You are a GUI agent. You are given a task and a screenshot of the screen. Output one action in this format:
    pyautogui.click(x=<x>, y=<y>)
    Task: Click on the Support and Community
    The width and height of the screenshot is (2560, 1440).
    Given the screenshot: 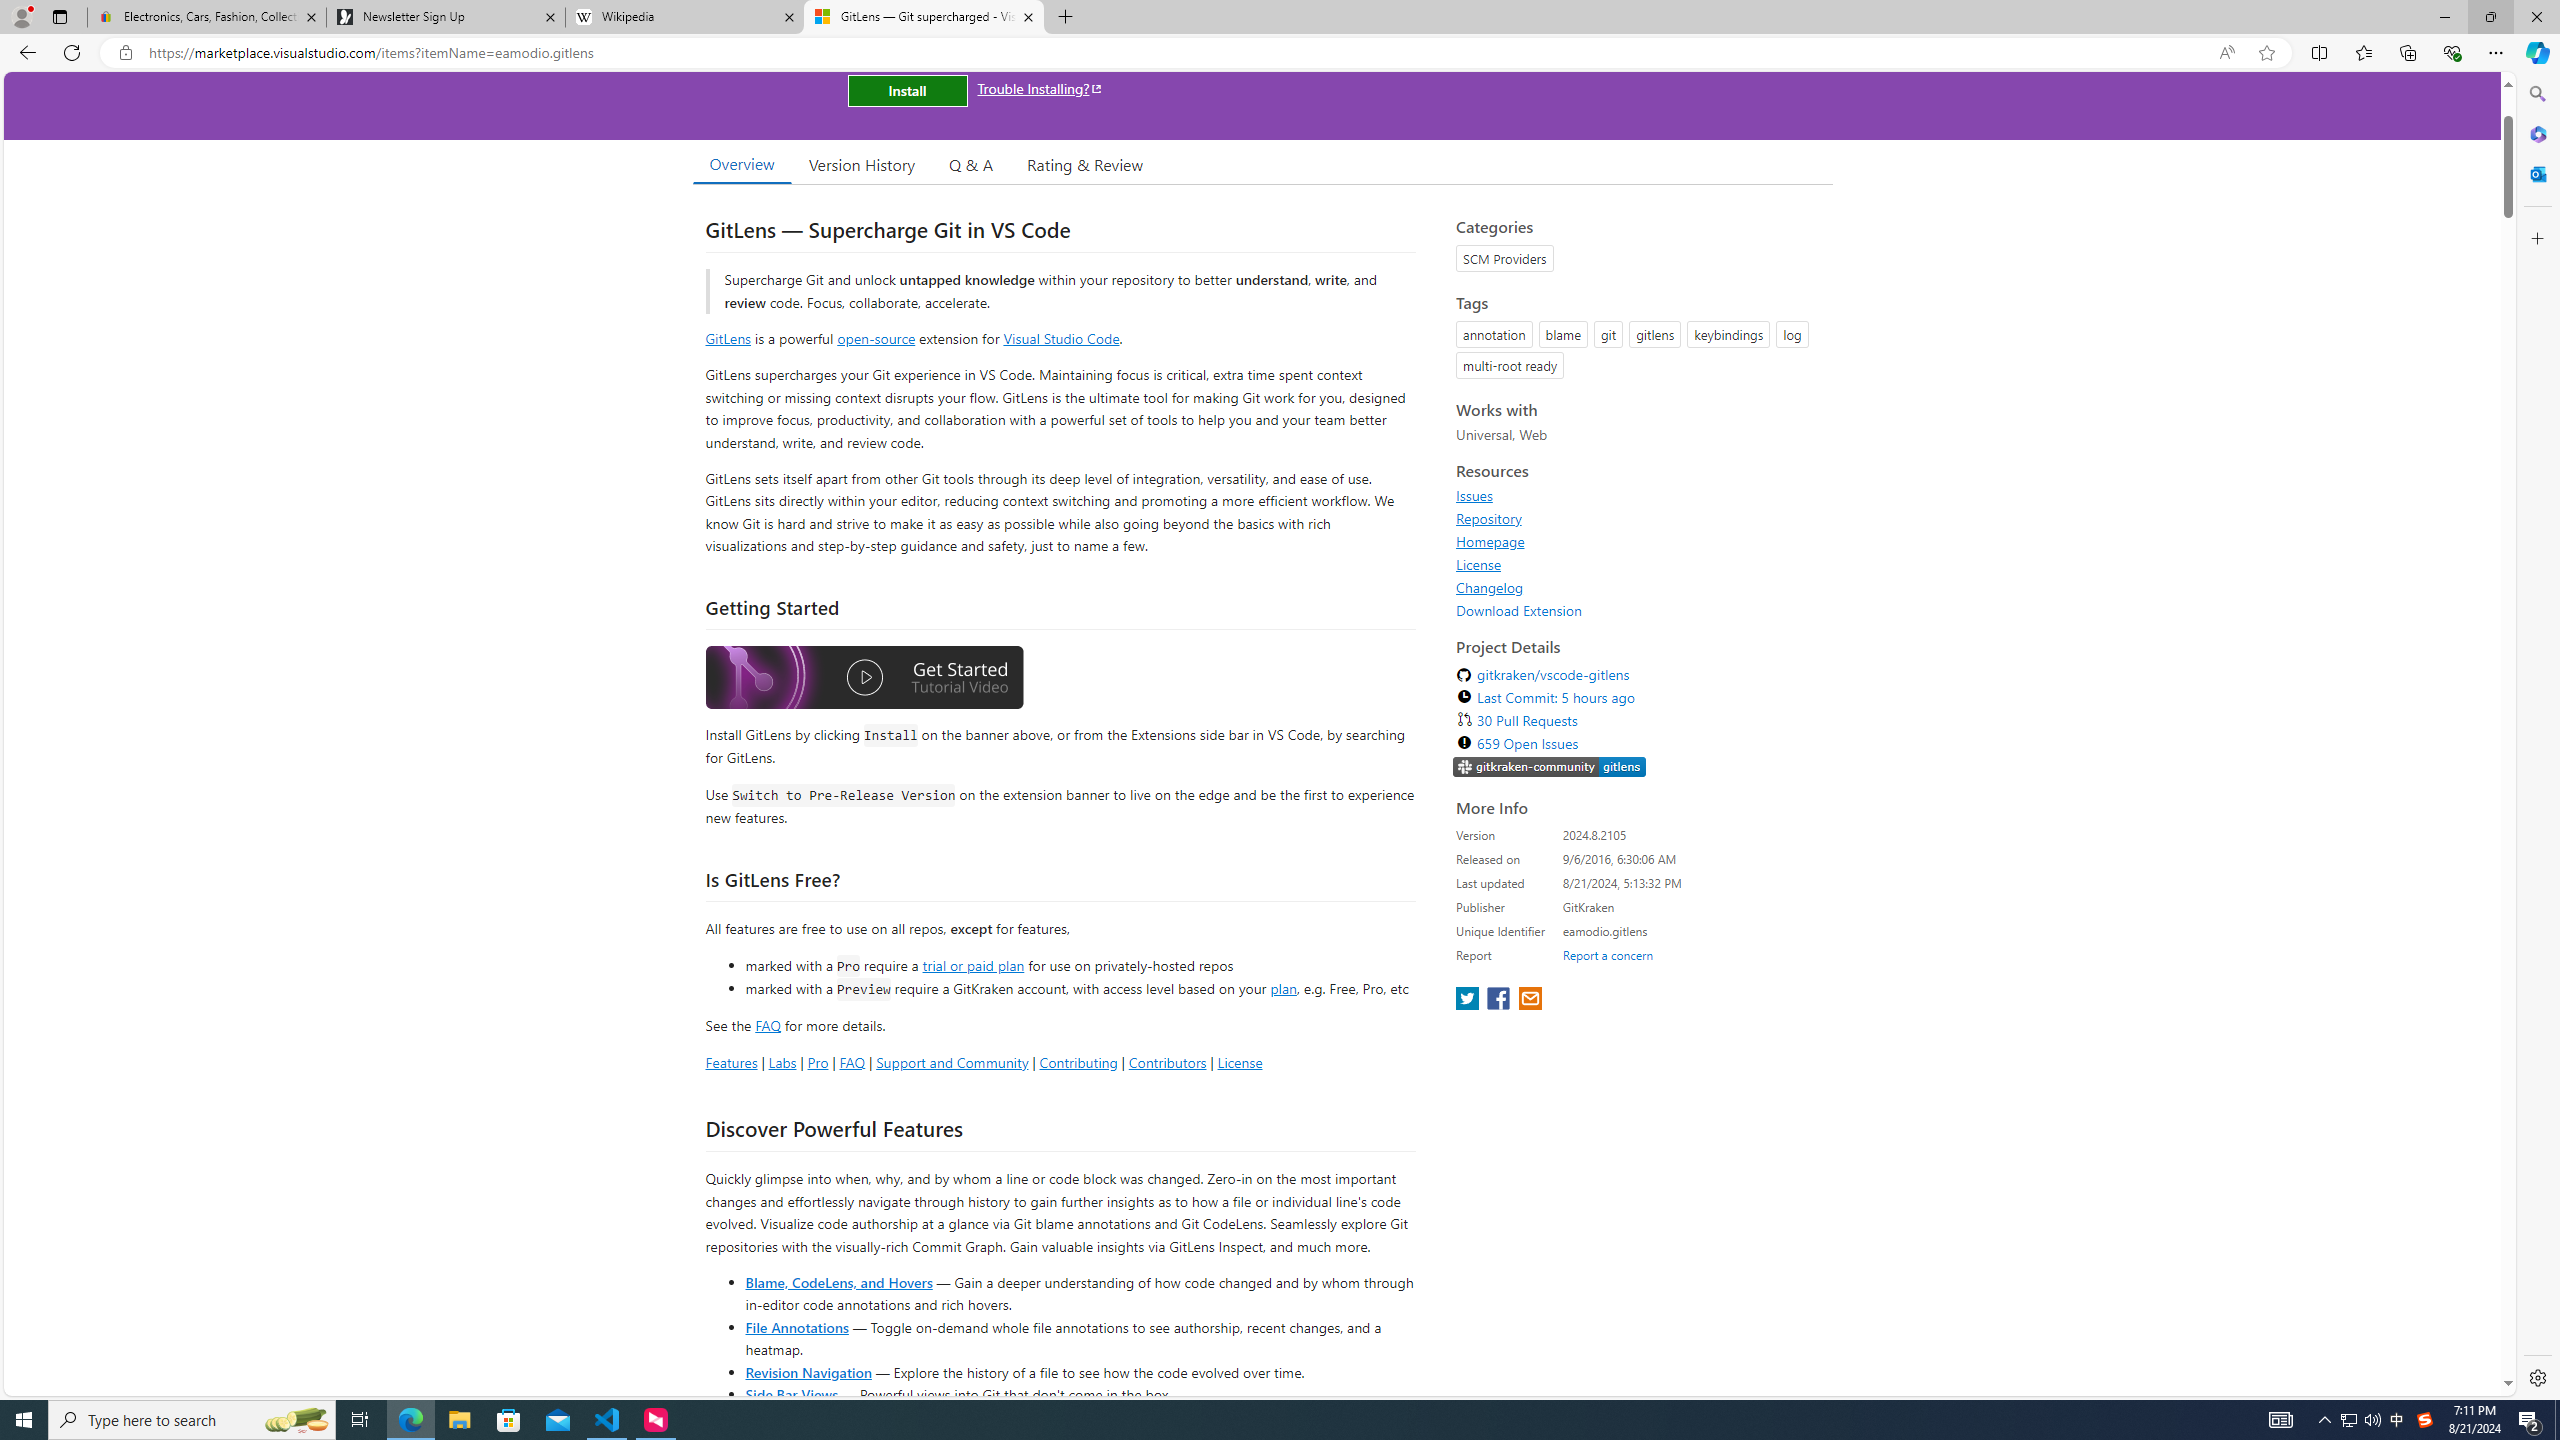 What is the action you would take?
    pyautogui.click(x=952, y=1062)
    